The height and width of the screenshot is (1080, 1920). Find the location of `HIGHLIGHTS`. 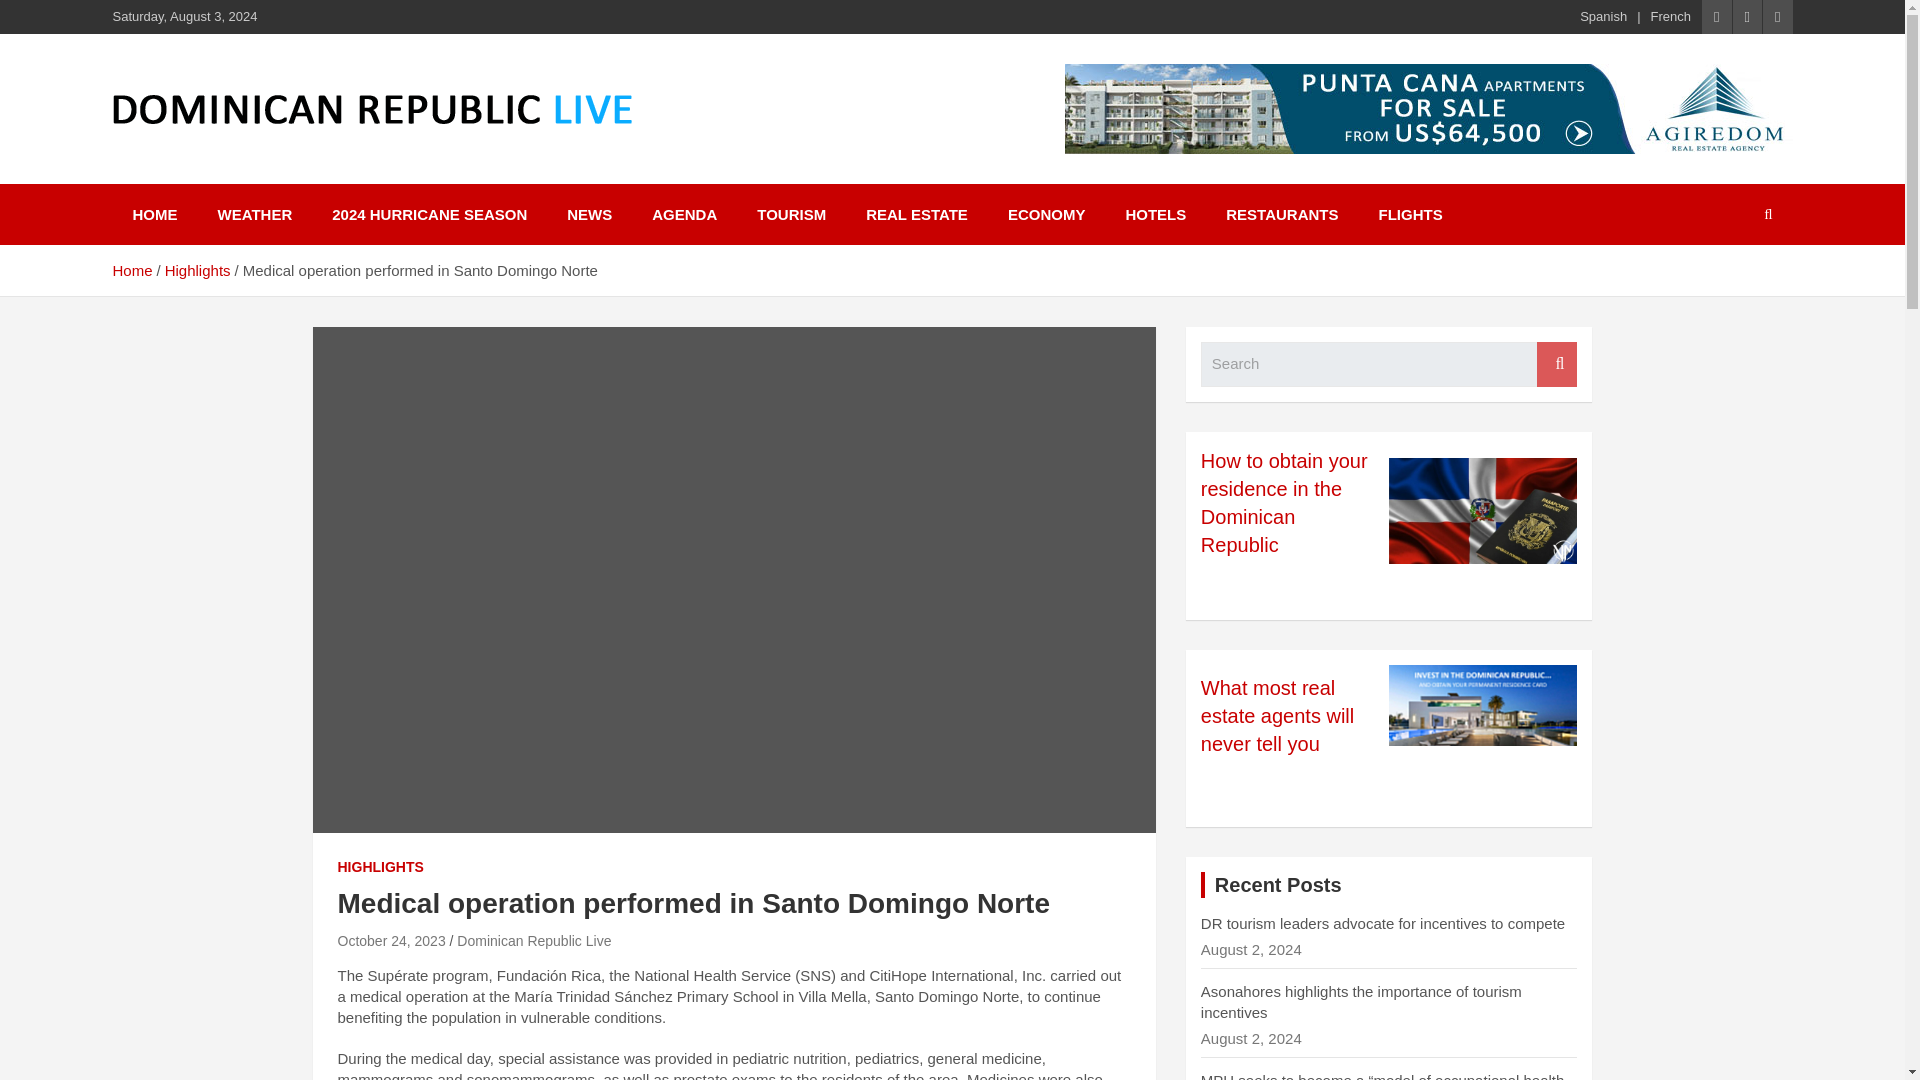

HIGHLIGHTS is located at coordinates (380, 868).